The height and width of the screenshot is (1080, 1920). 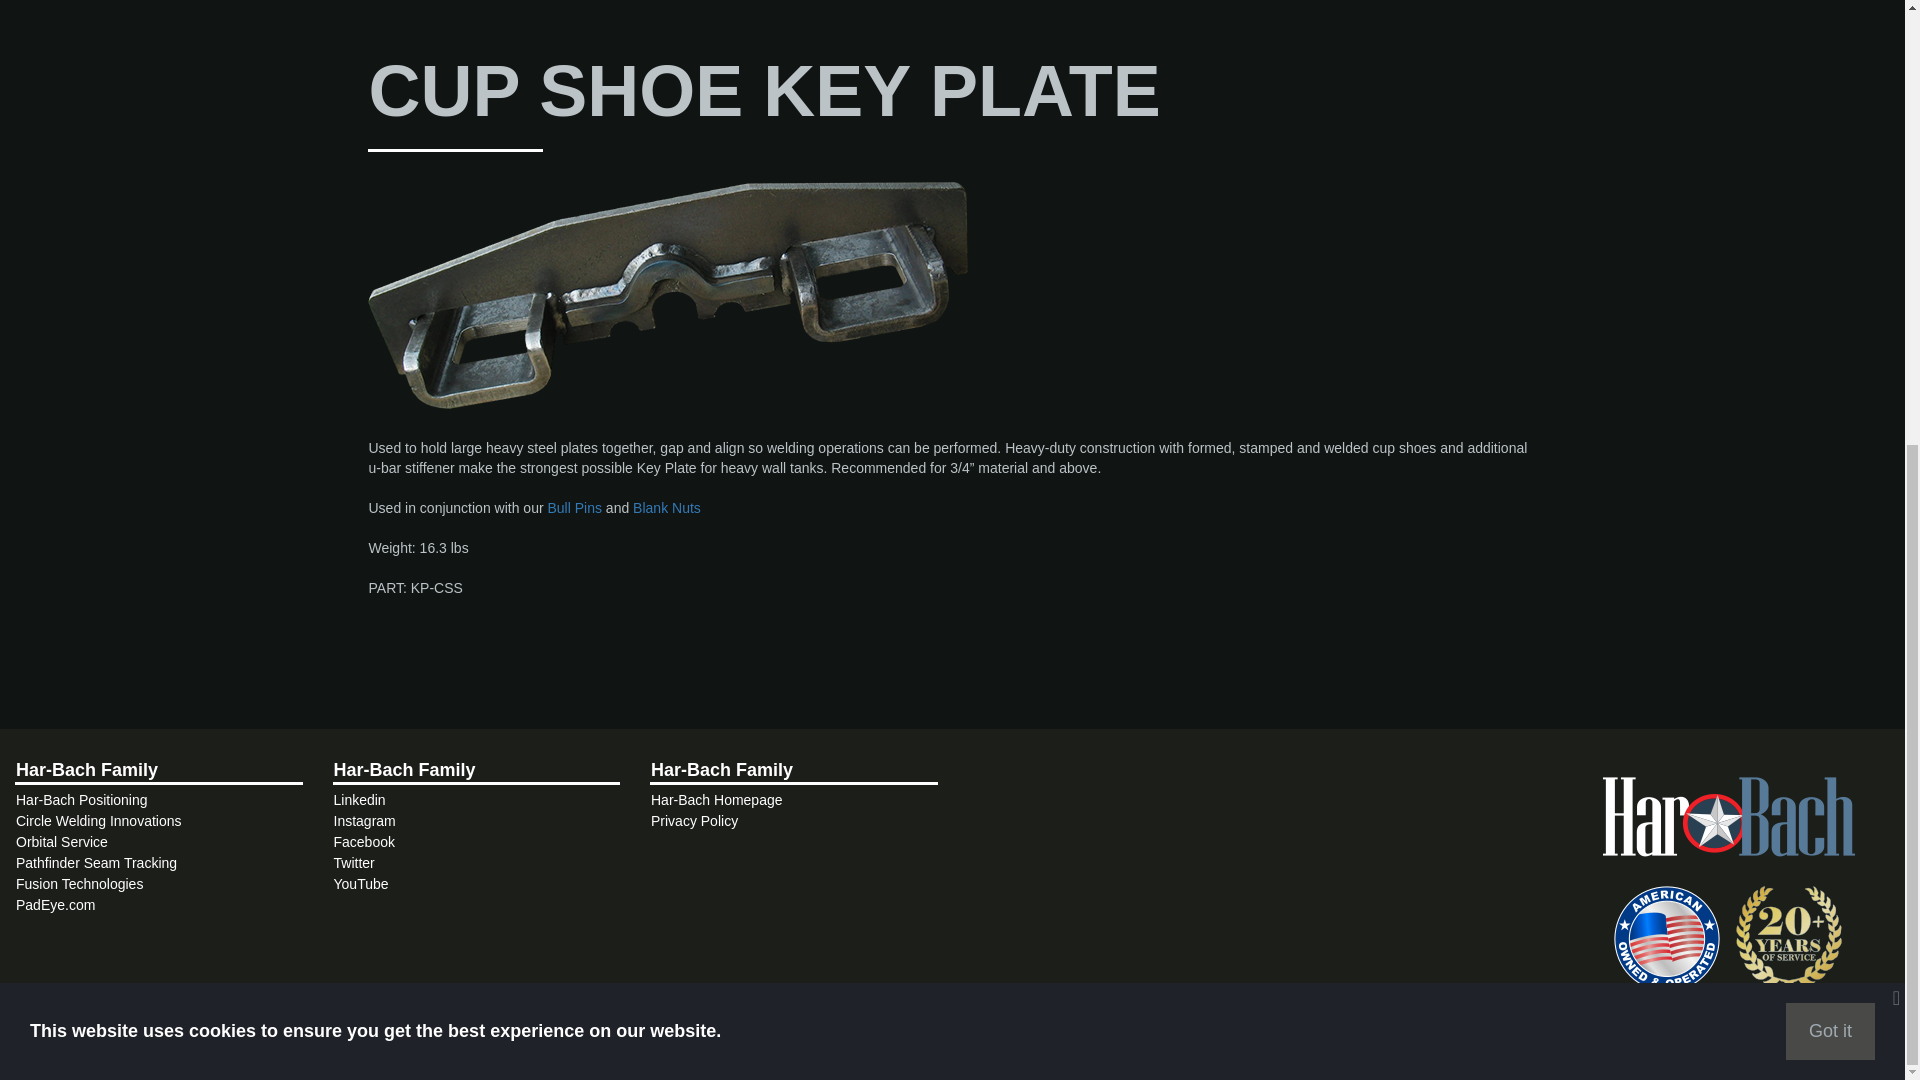 I want to click on Twitter, so click(x=354, y=862).